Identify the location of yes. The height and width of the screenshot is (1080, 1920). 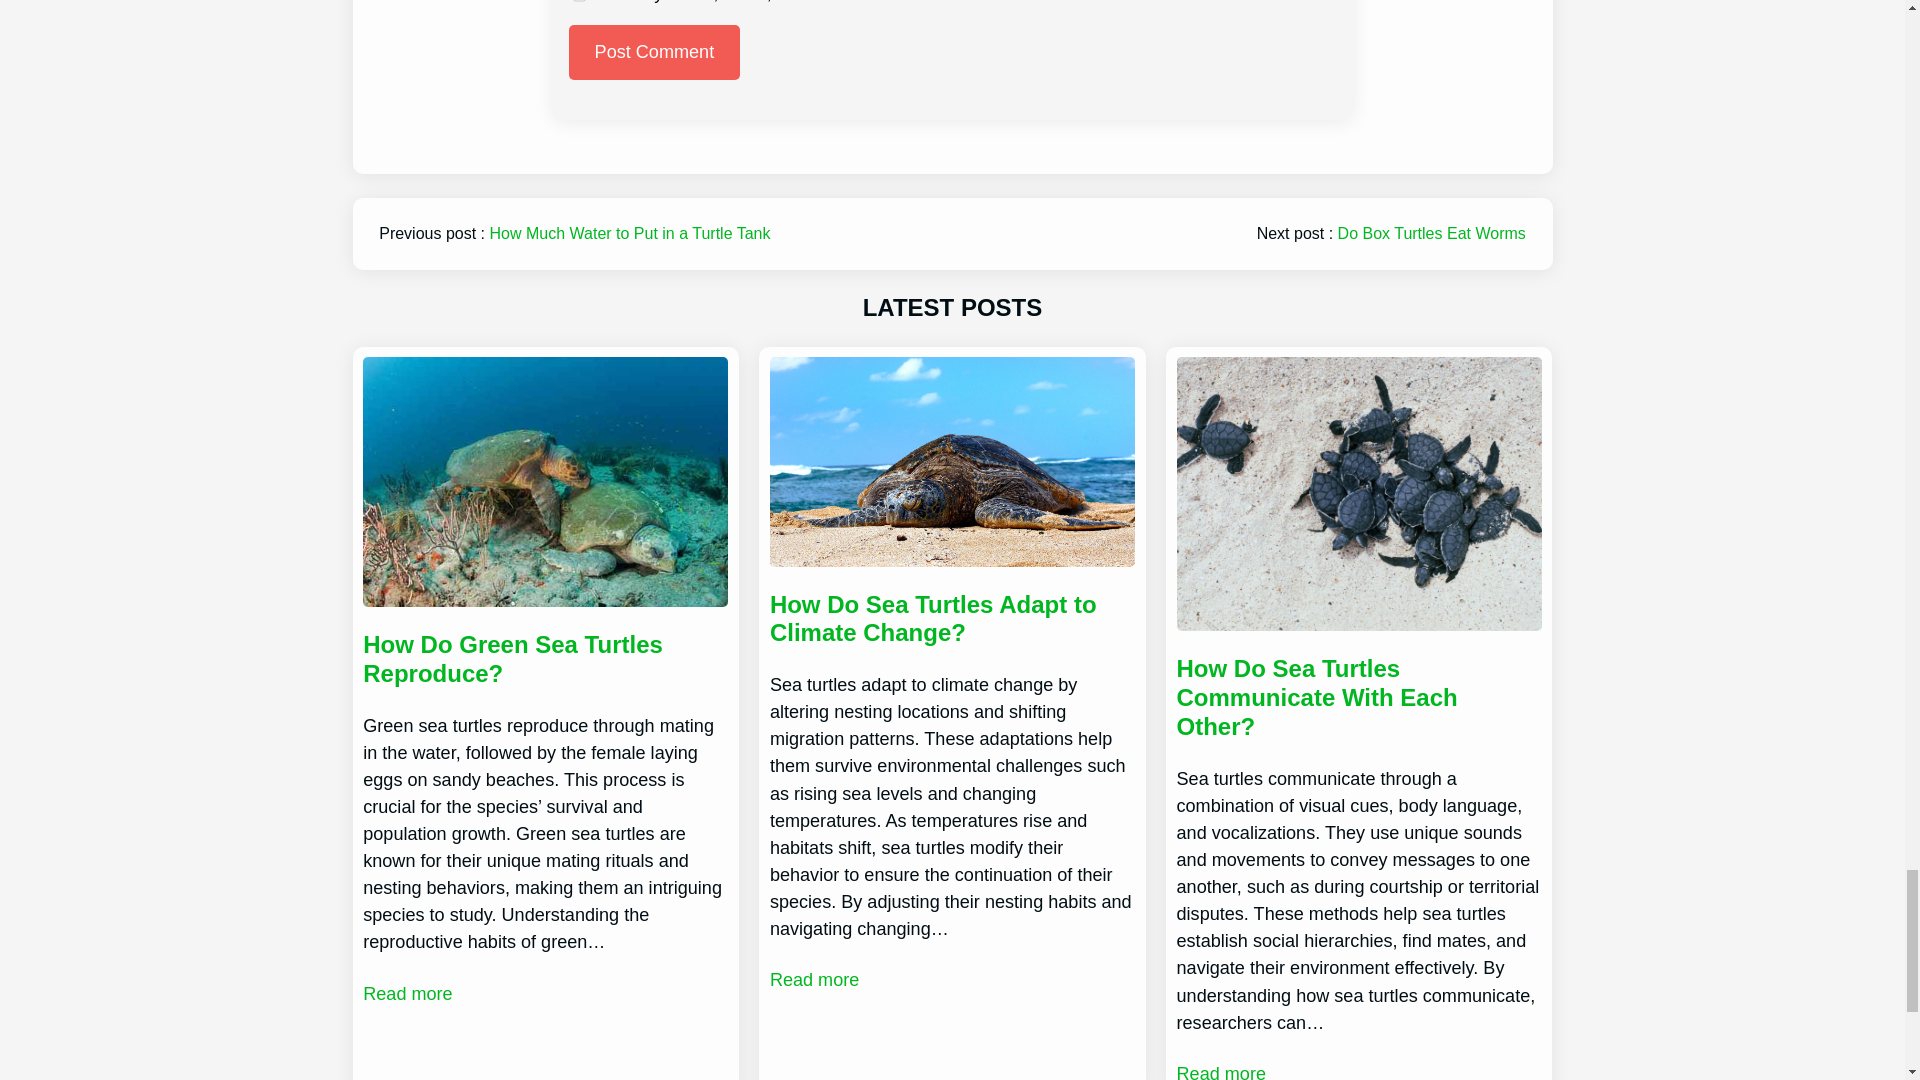
(578, 2).